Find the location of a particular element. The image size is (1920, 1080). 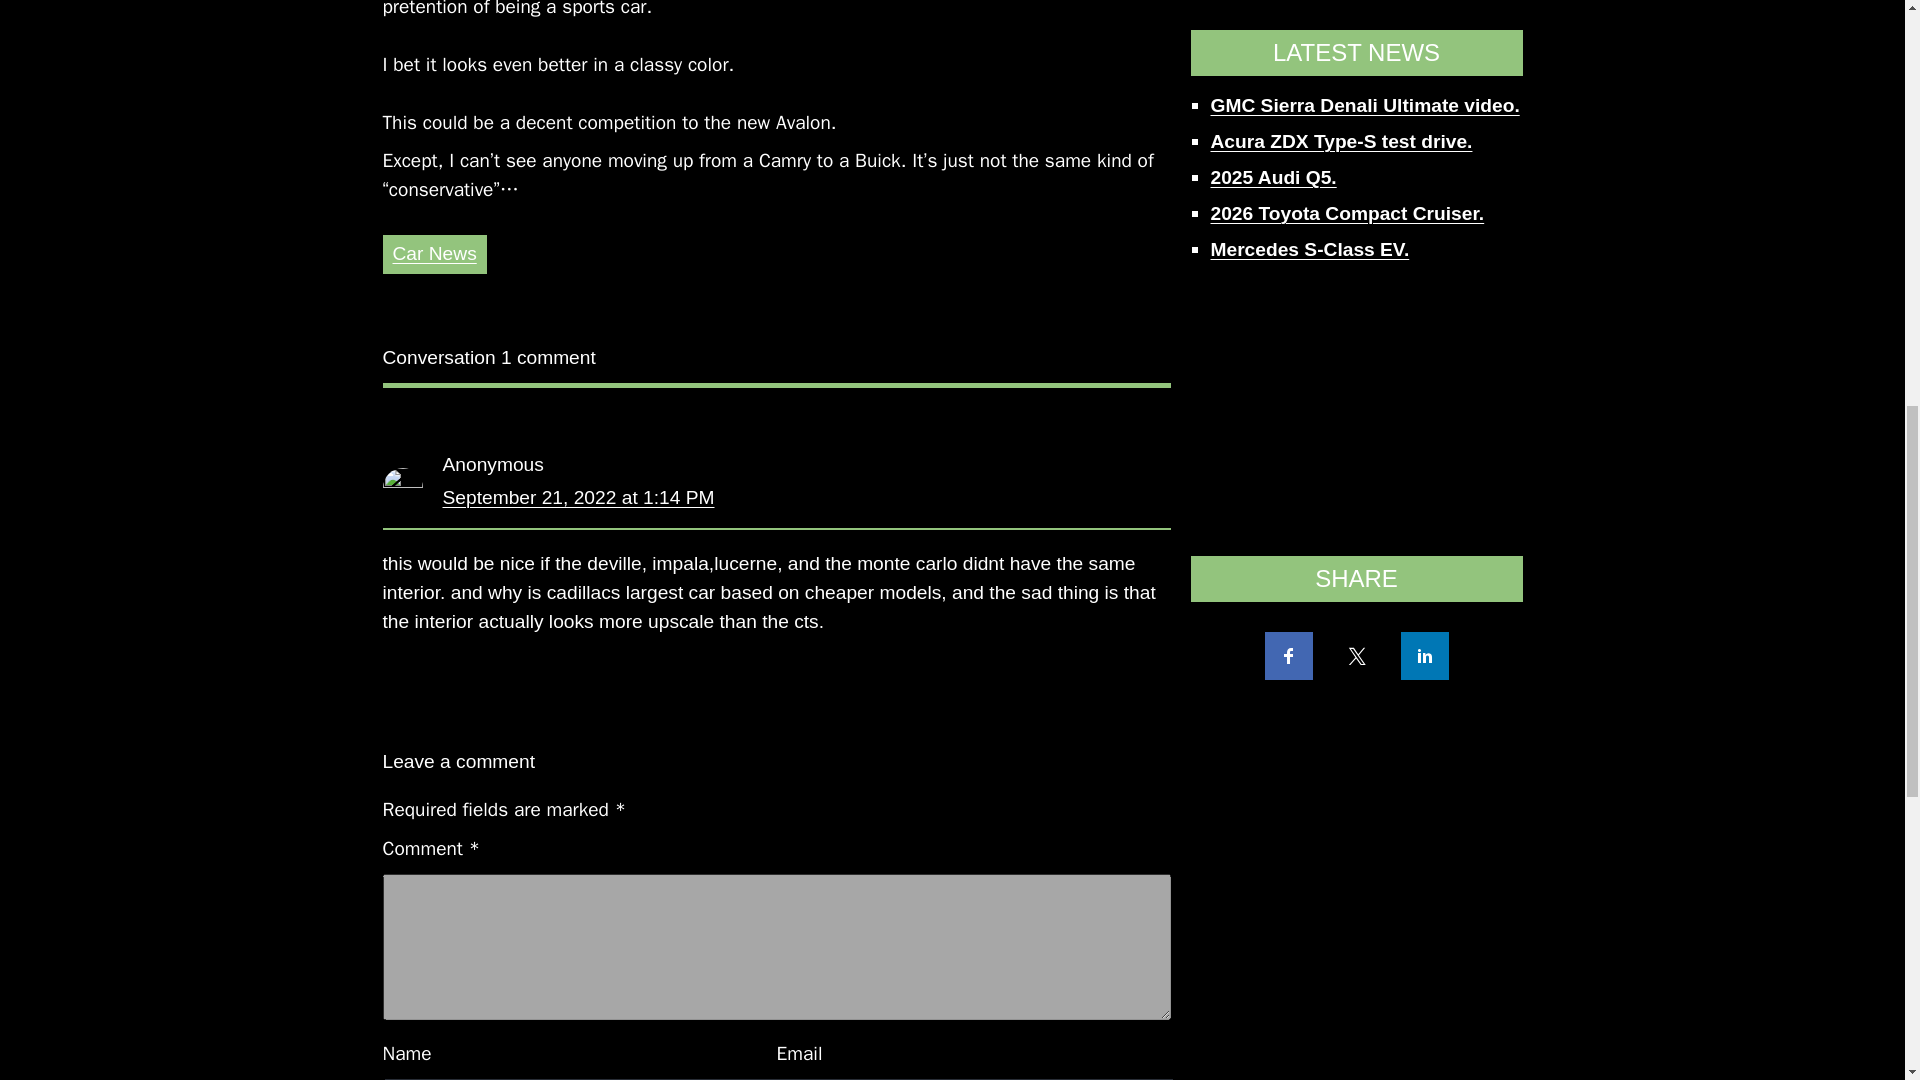

September 21, 2022 at 1:14 PM is located at coordinates (578, 497).